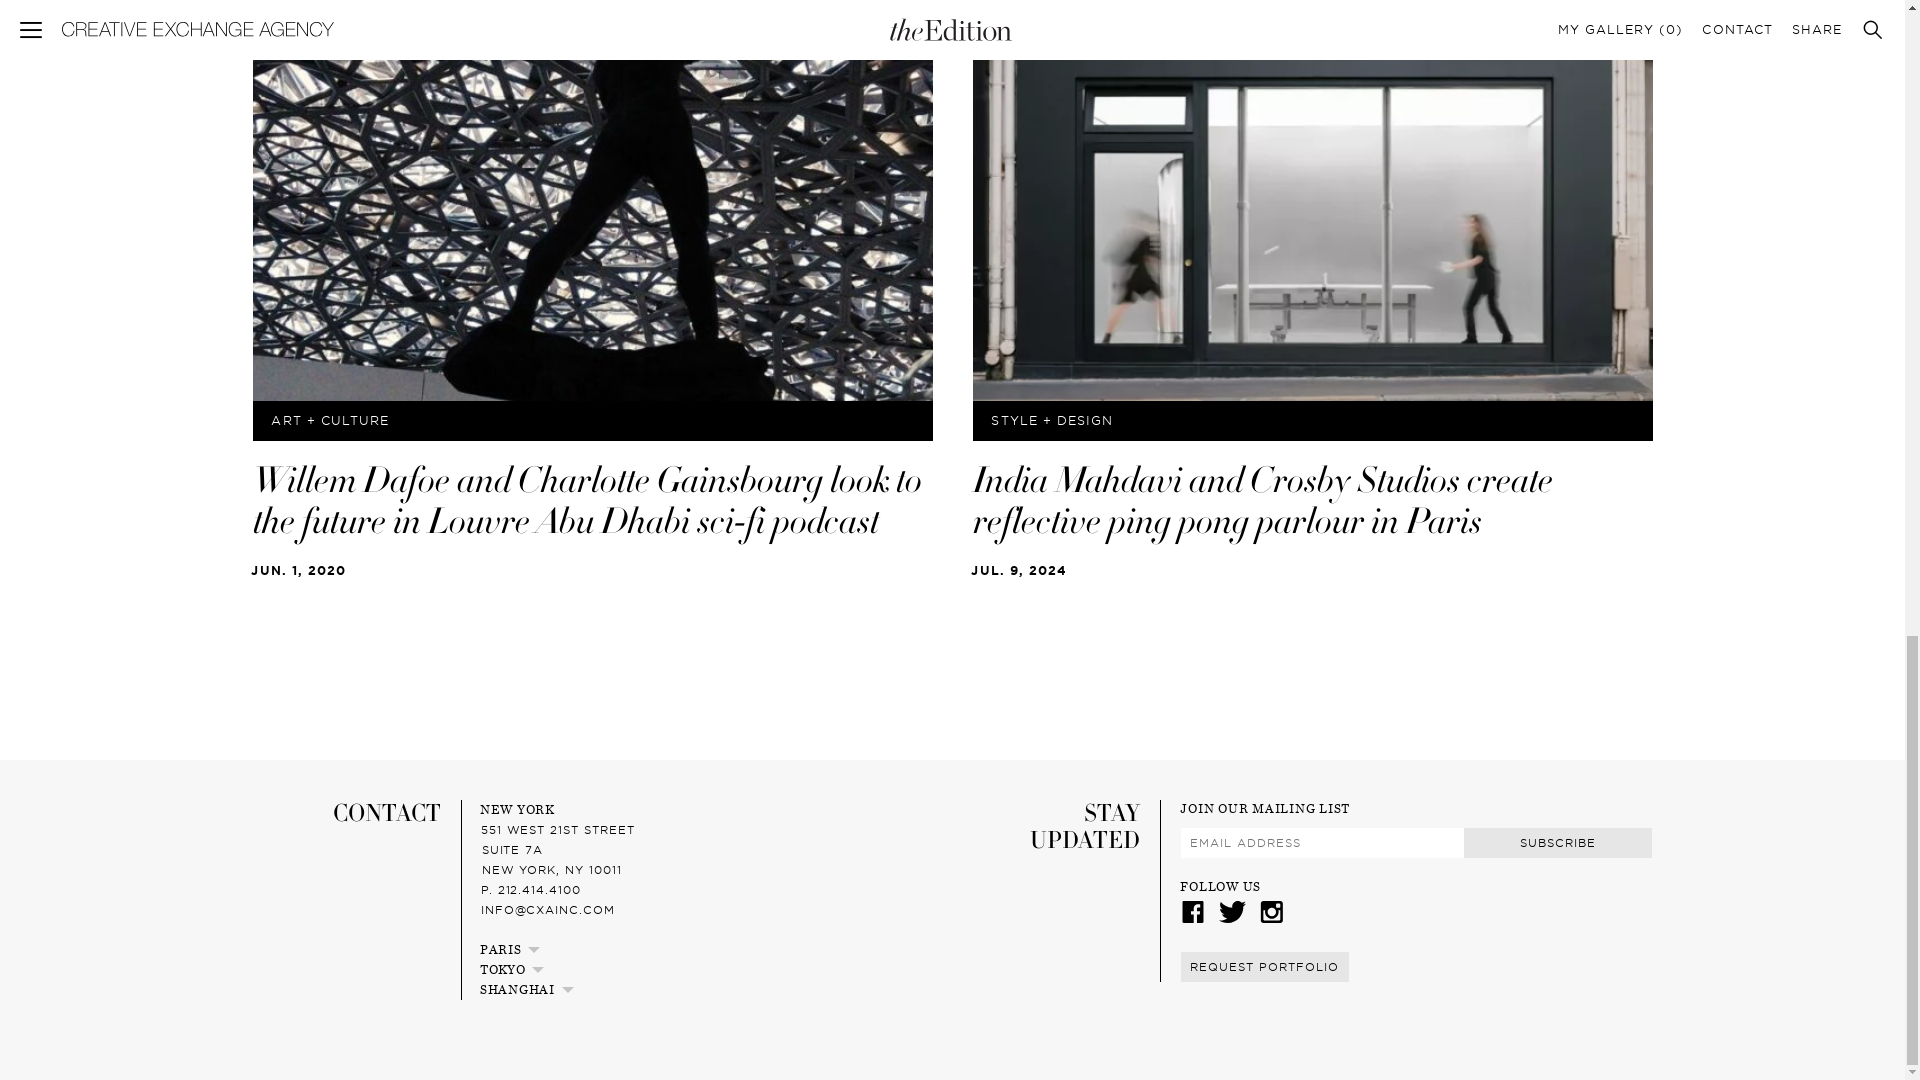 The width and height of the screenshot is (1920, 1080). Describe the element at coordinates (1558, 842) in the screenshot. I see `Subscribe` at that location.